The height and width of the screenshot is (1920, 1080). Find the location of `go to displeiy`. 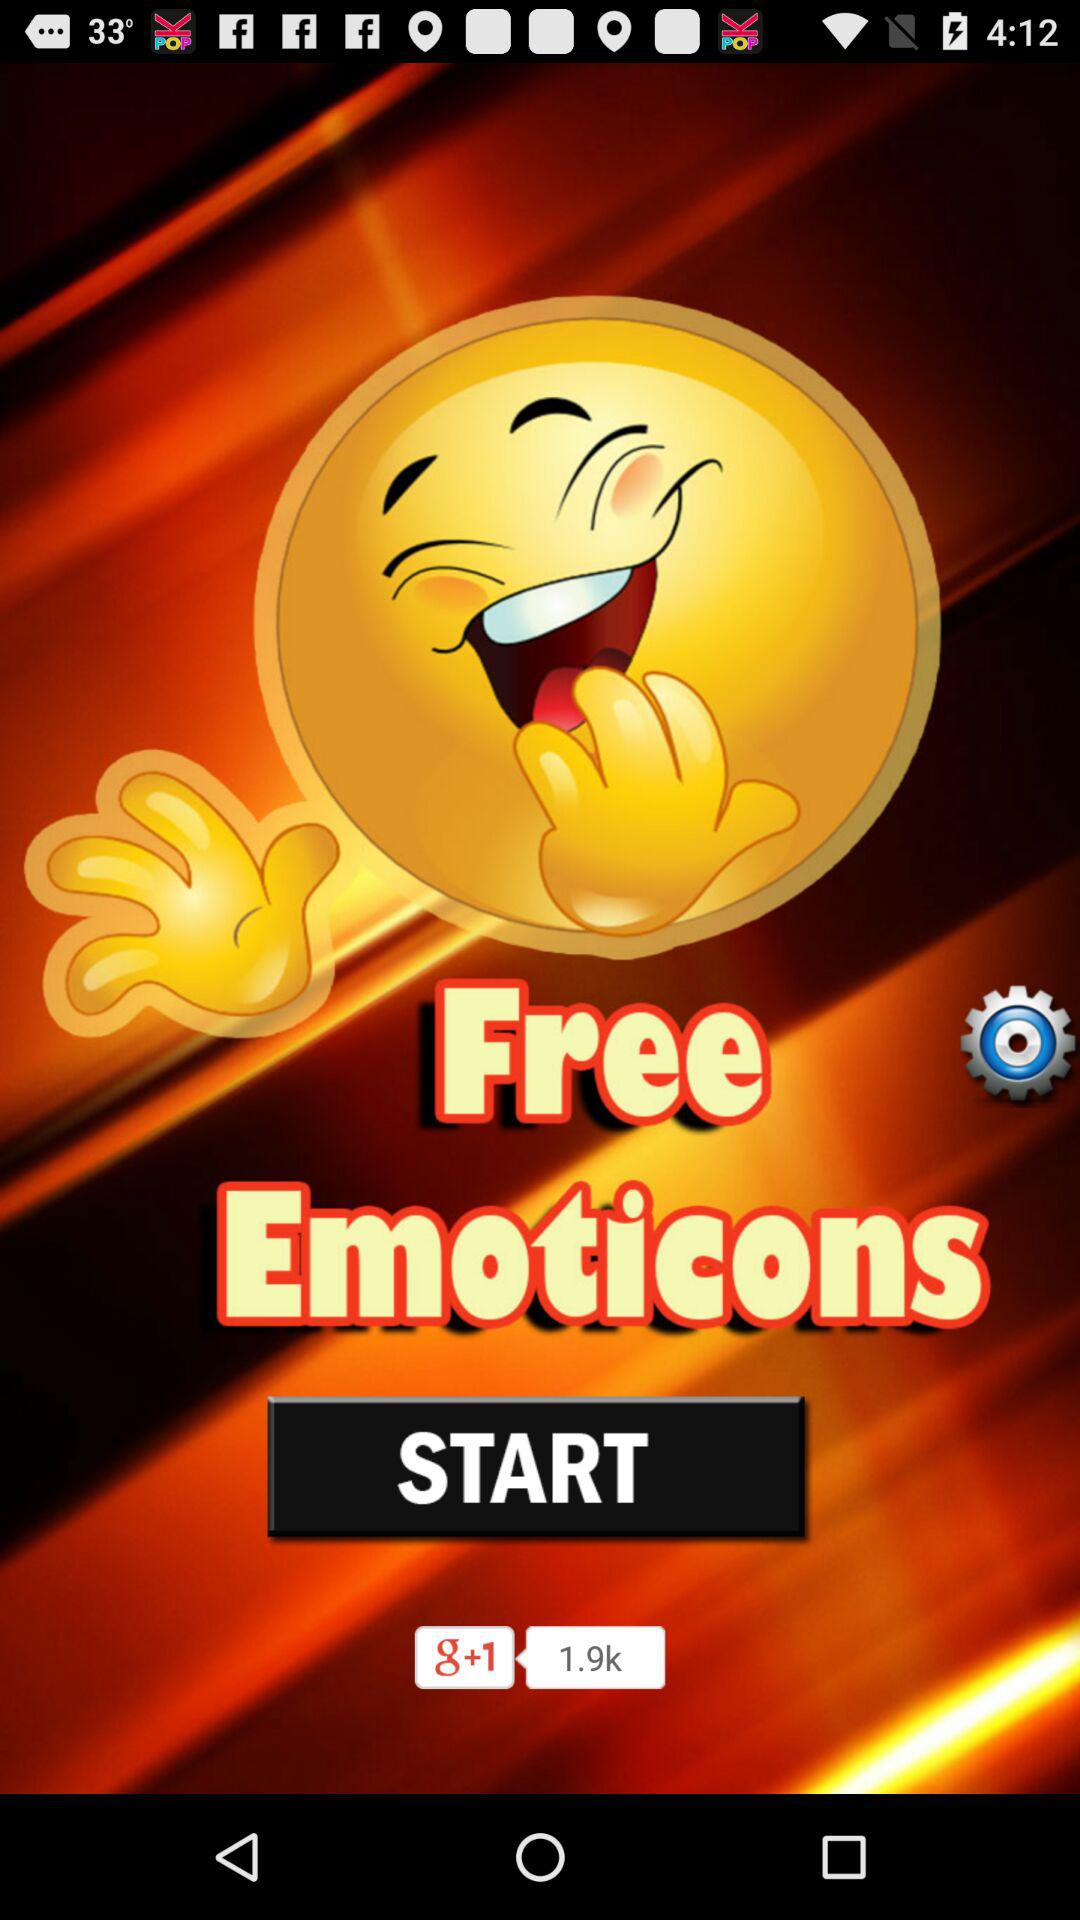

go to displeiy is located at coordinates (1017, 1044).